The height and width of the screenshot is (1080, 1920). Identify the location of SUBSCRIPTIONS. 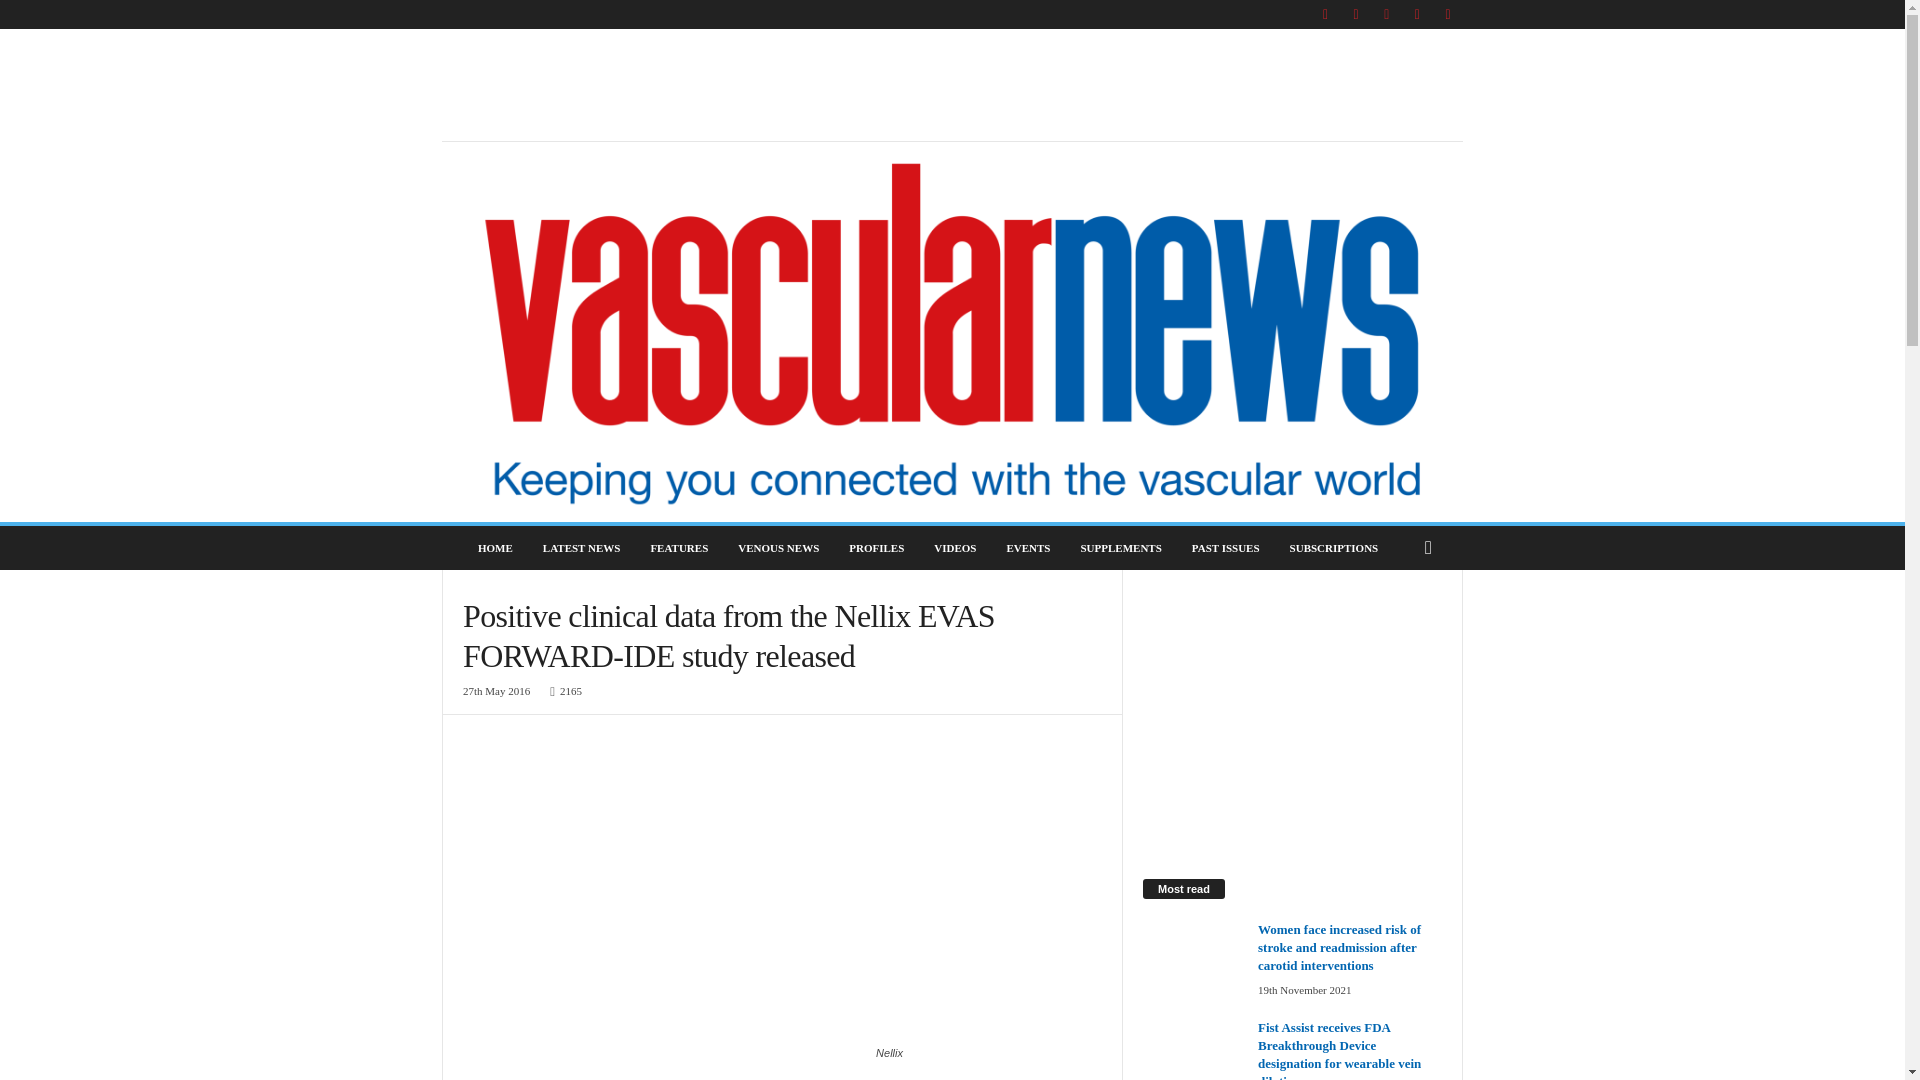
(1334, 548).